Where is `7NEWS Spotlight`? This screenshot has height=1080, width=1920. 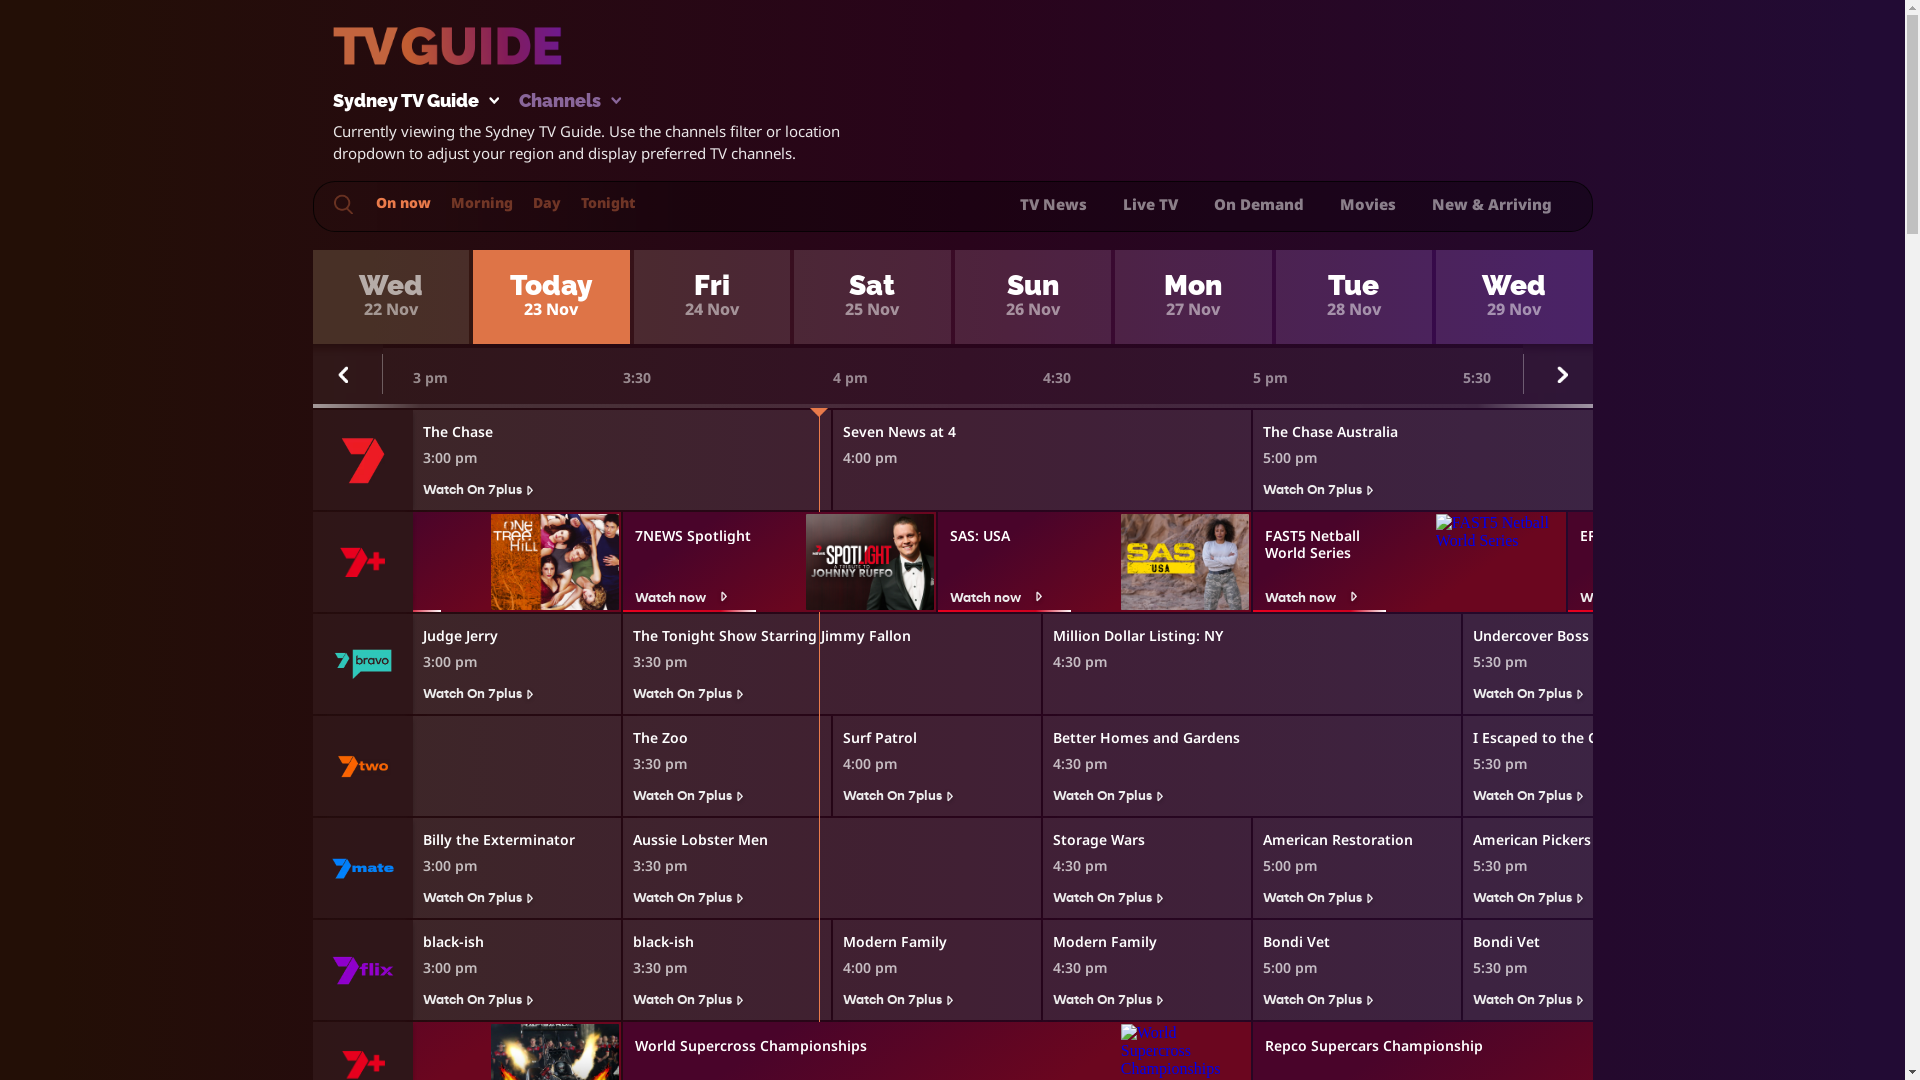
7NEWS Spotlight is located at coordinates (696, 529).